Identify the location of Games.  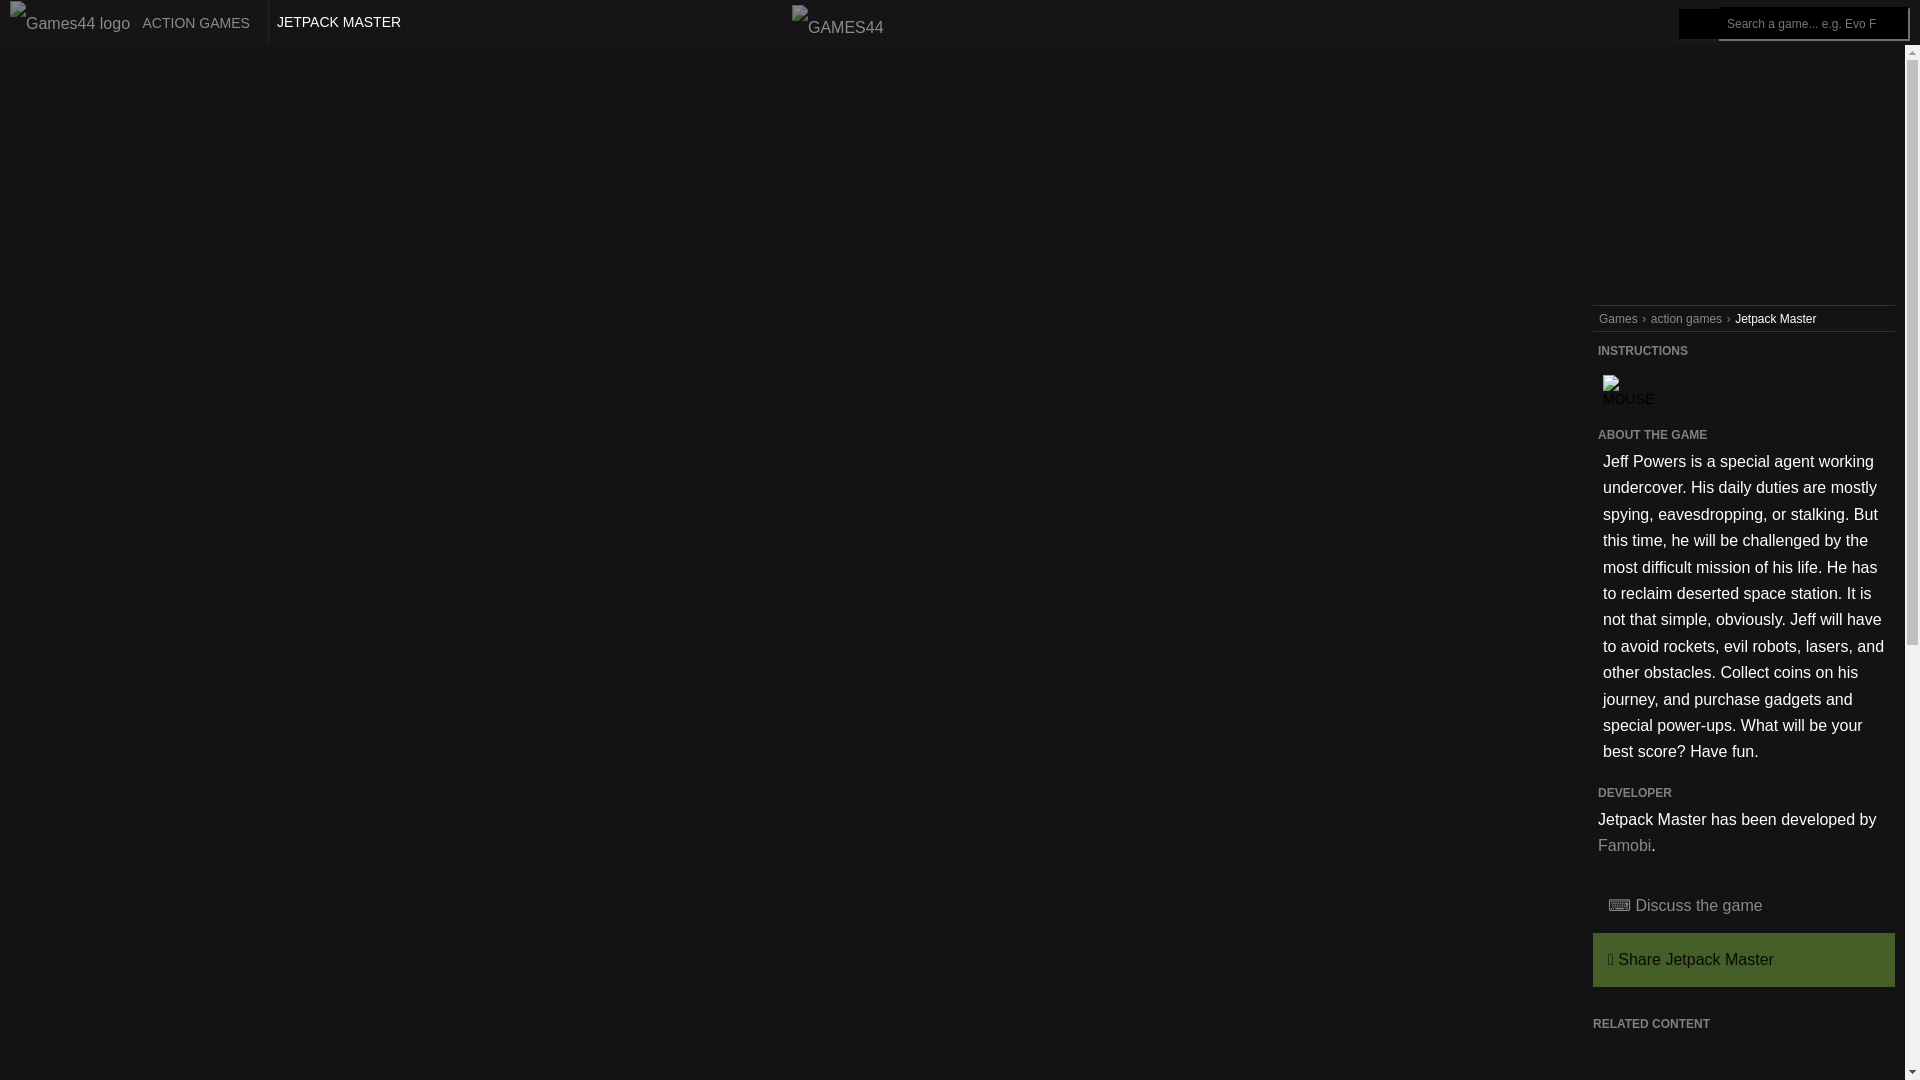
(1618, 319).